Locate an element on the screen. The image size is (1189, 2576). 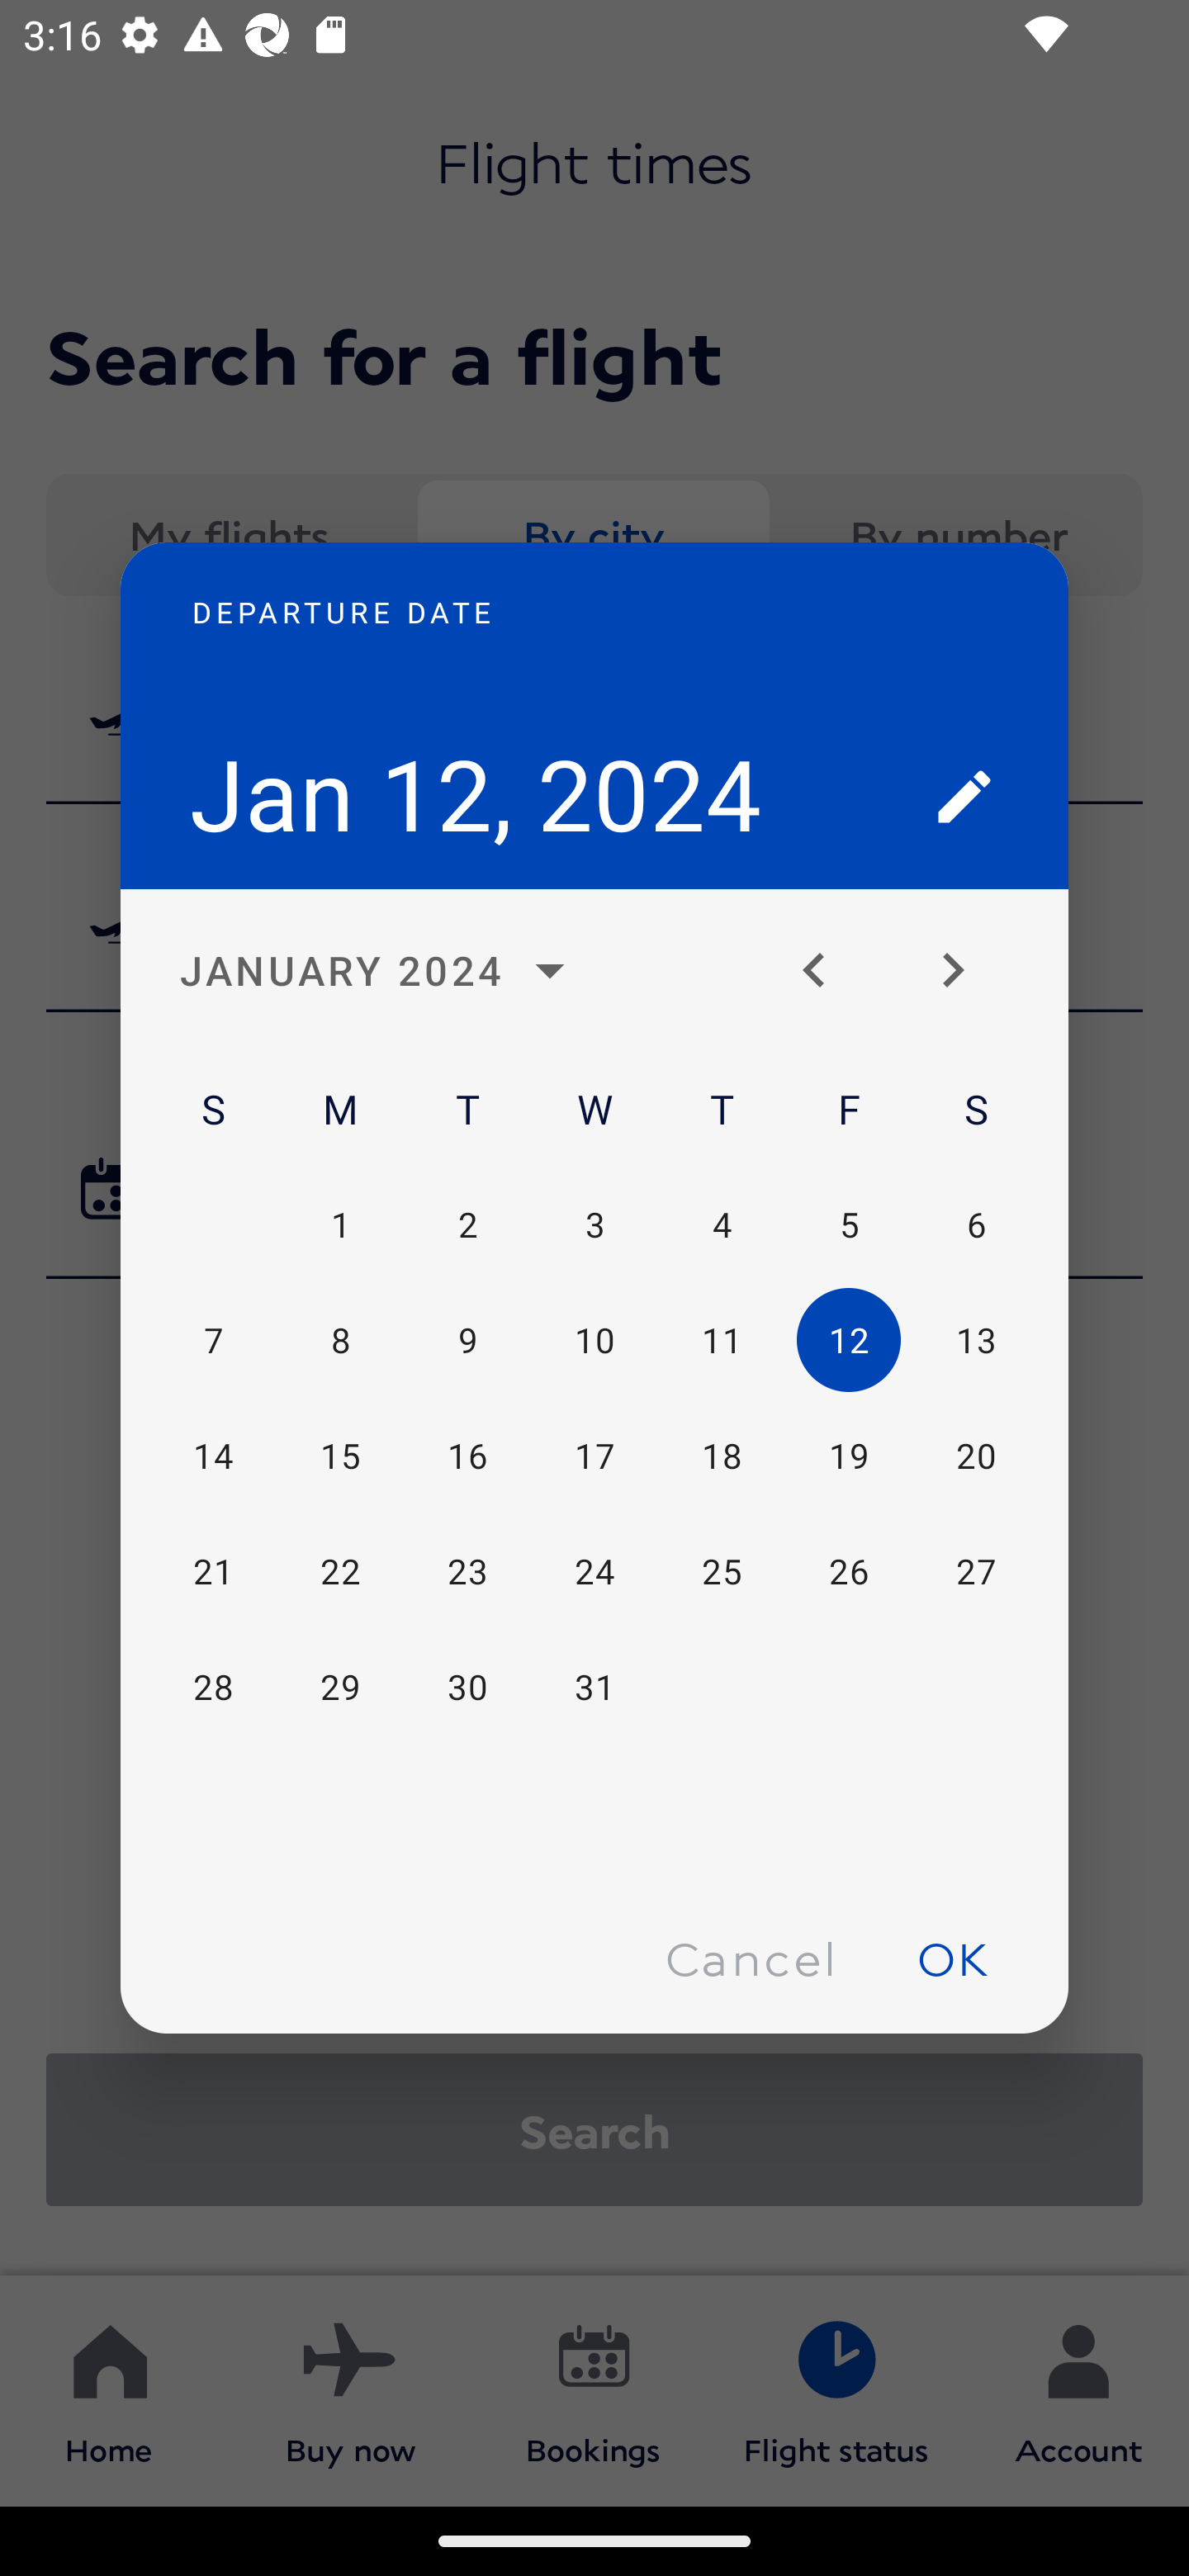
12 Today Fri, Jan 12 is located at coordinates (848, 1341).